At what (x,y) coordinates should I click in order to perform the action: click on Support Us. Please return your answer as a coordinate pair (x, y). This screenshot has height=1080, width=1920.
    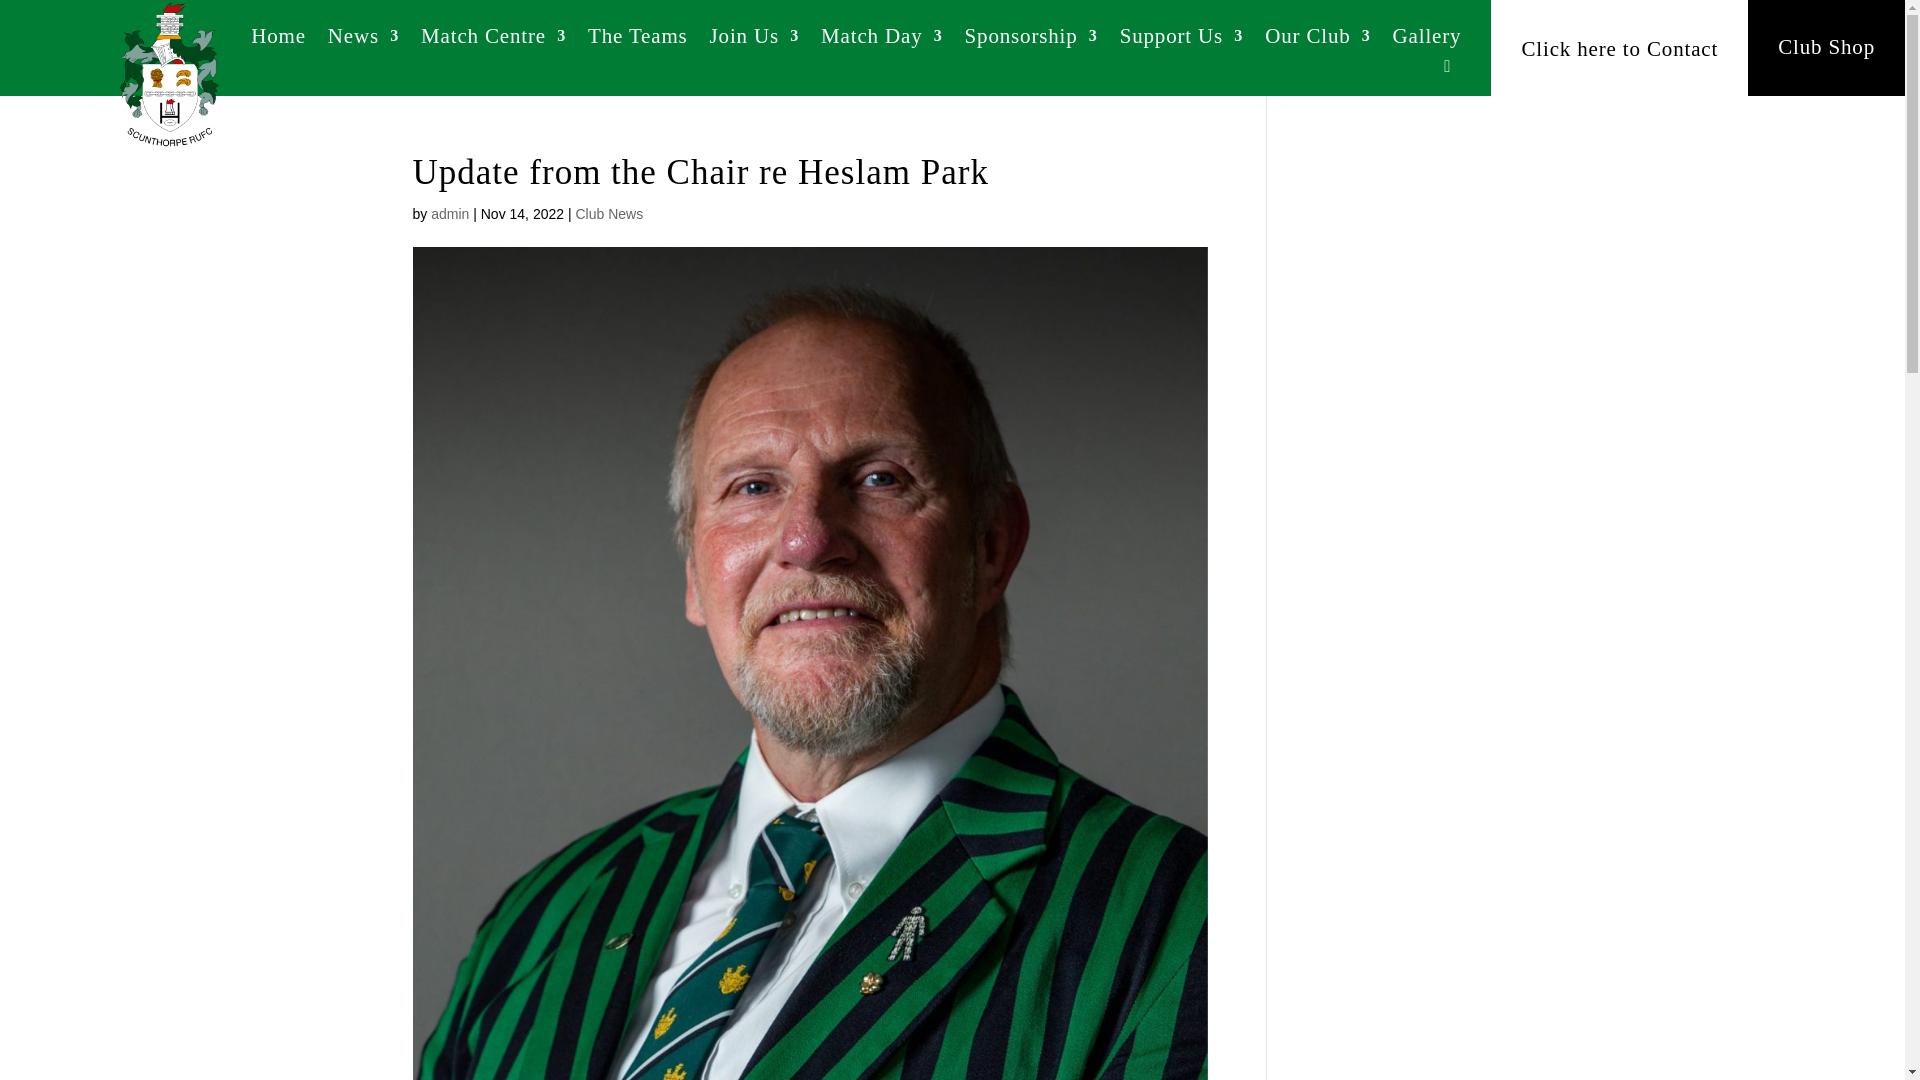
    Looking at the image, I should click on (1182, 40).